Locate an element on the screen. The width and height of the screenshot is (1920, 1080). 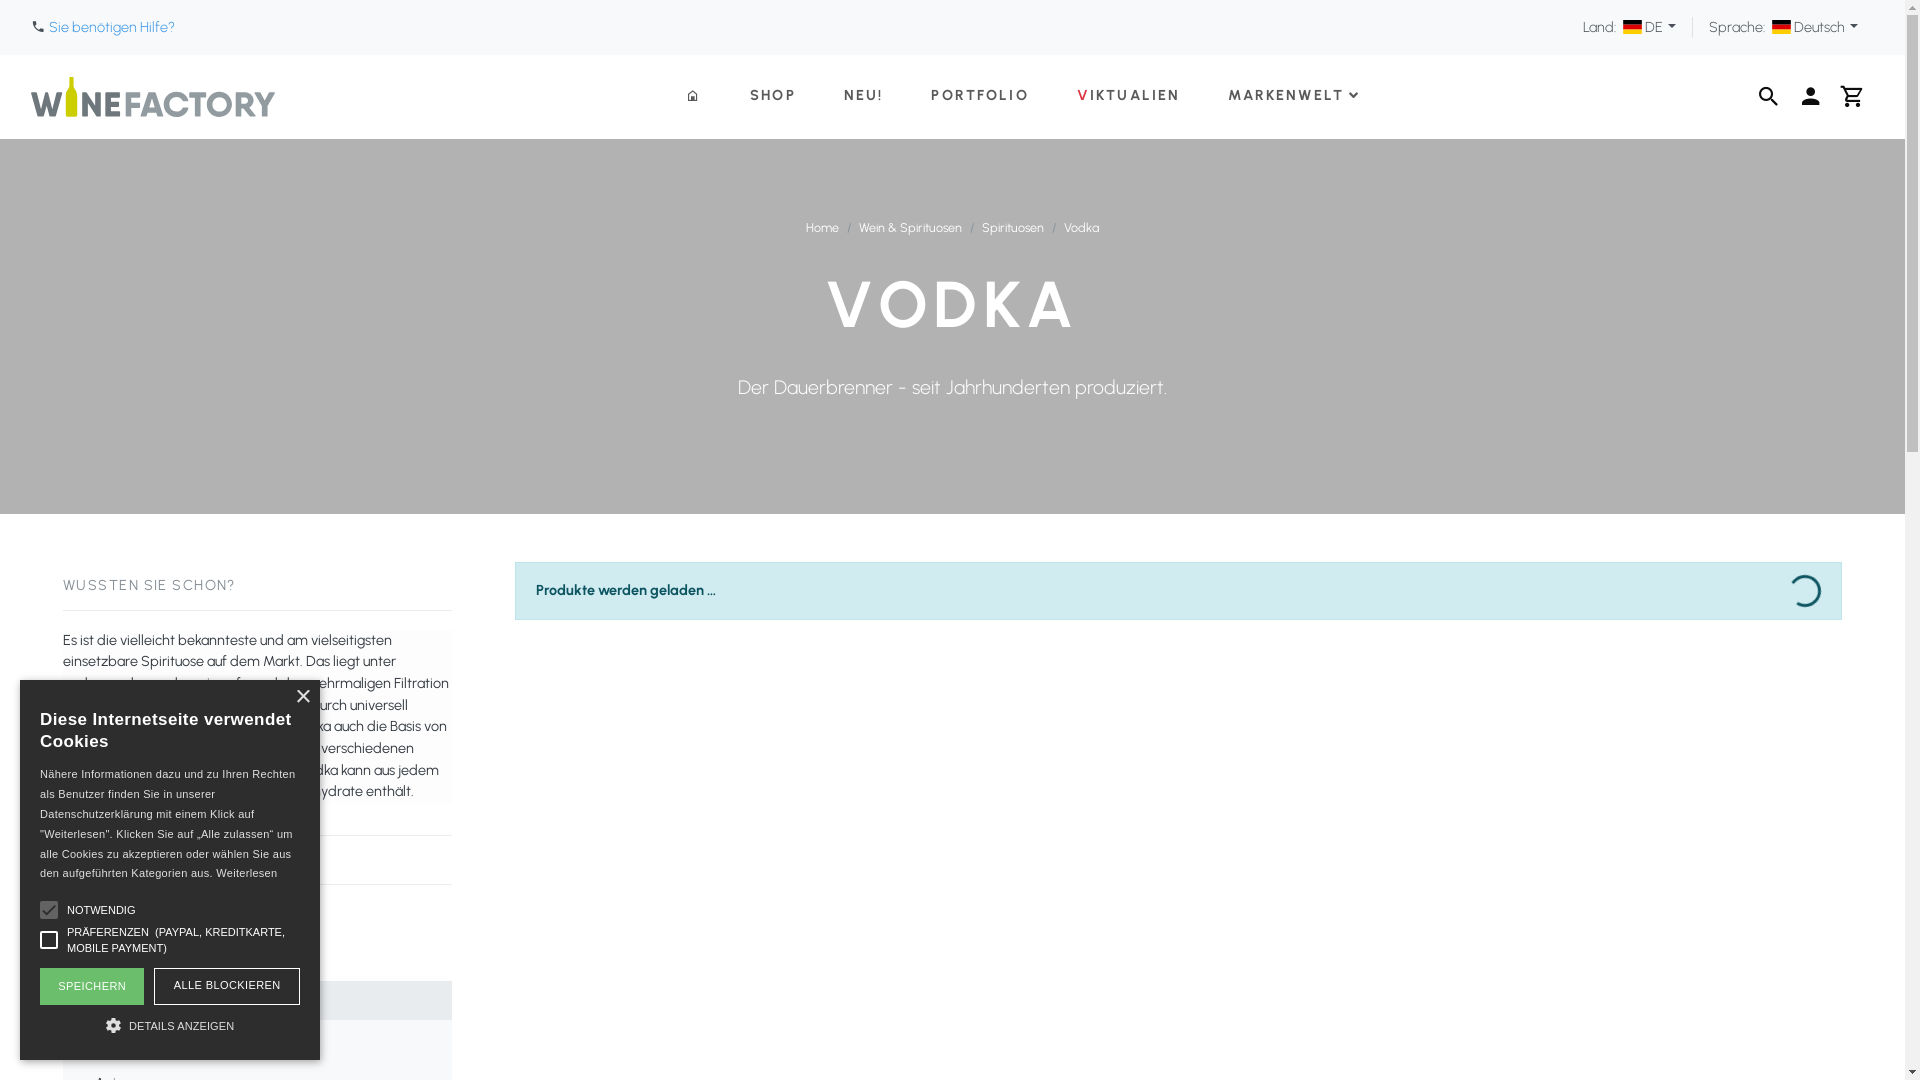
Warenkorb is located at coordinates (1853, 97).